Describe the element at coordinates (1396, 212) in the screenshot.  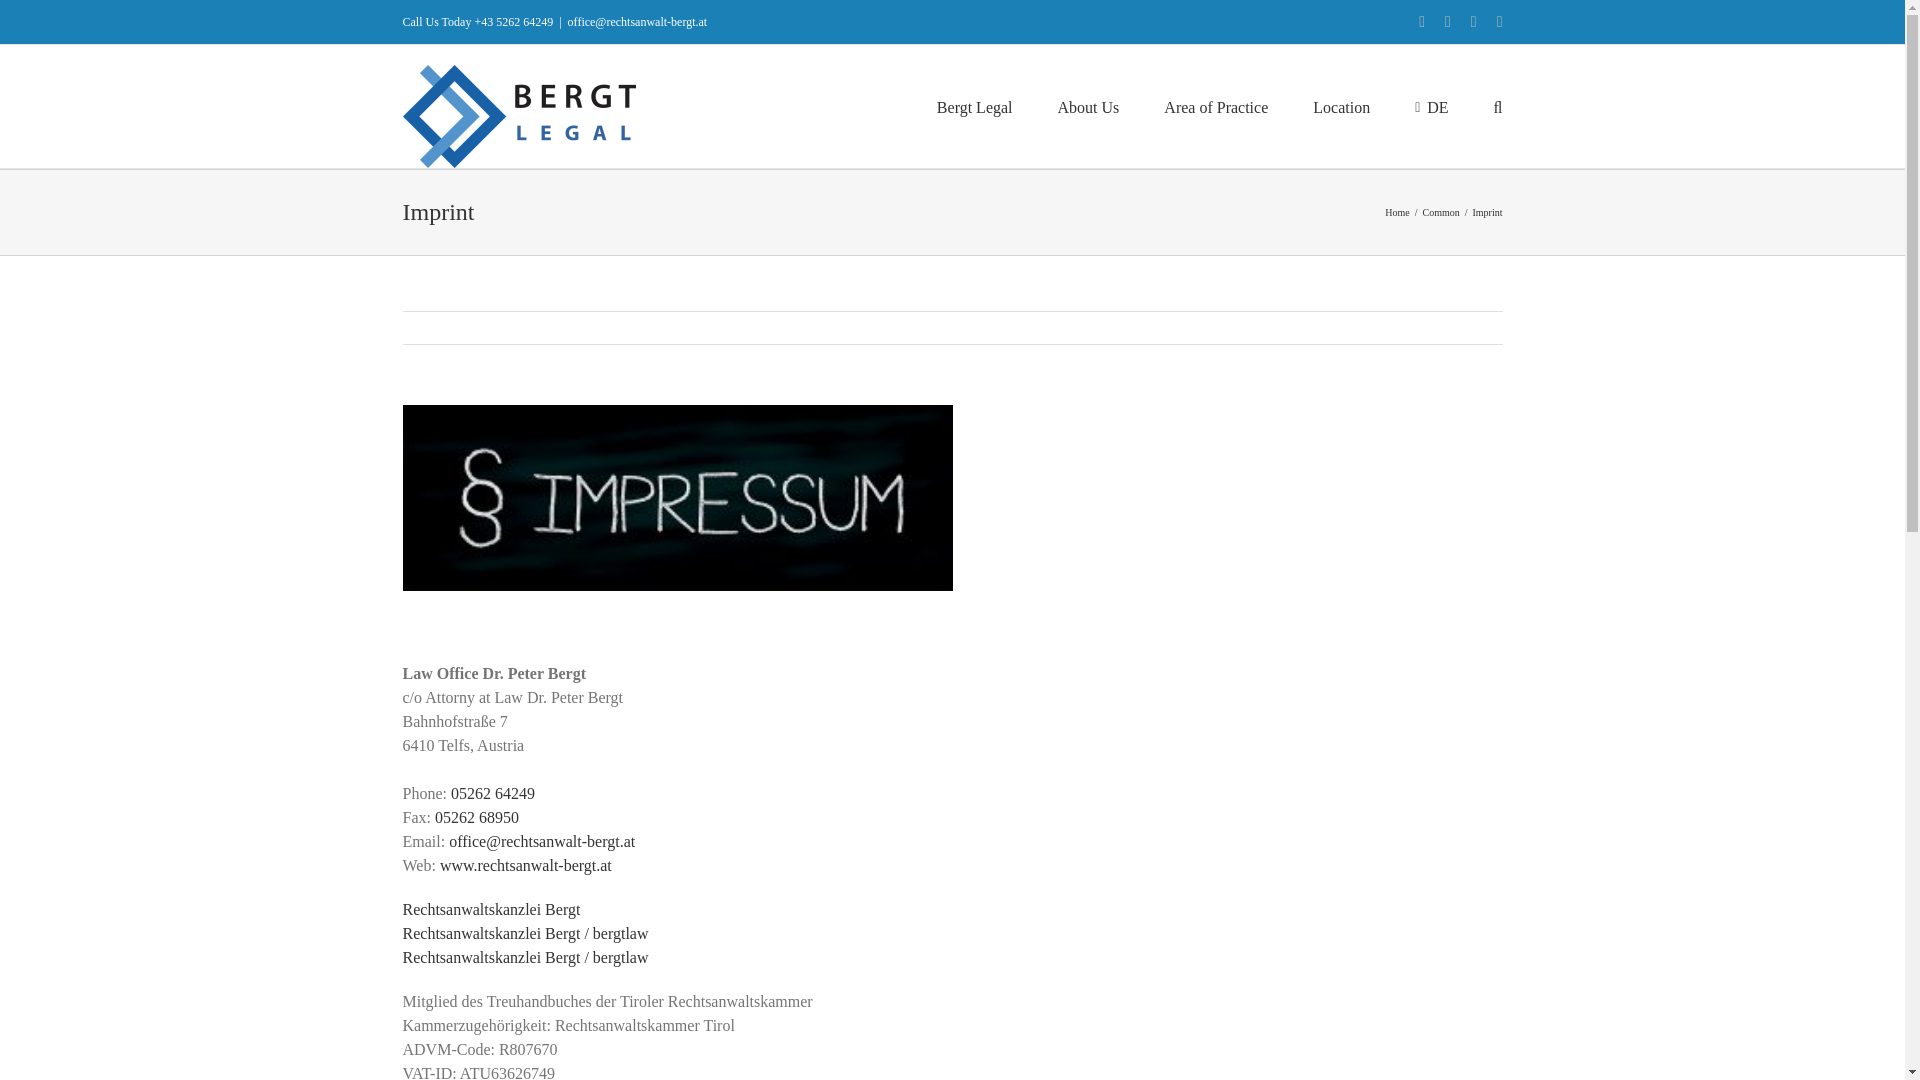
I see `Home` at that location.